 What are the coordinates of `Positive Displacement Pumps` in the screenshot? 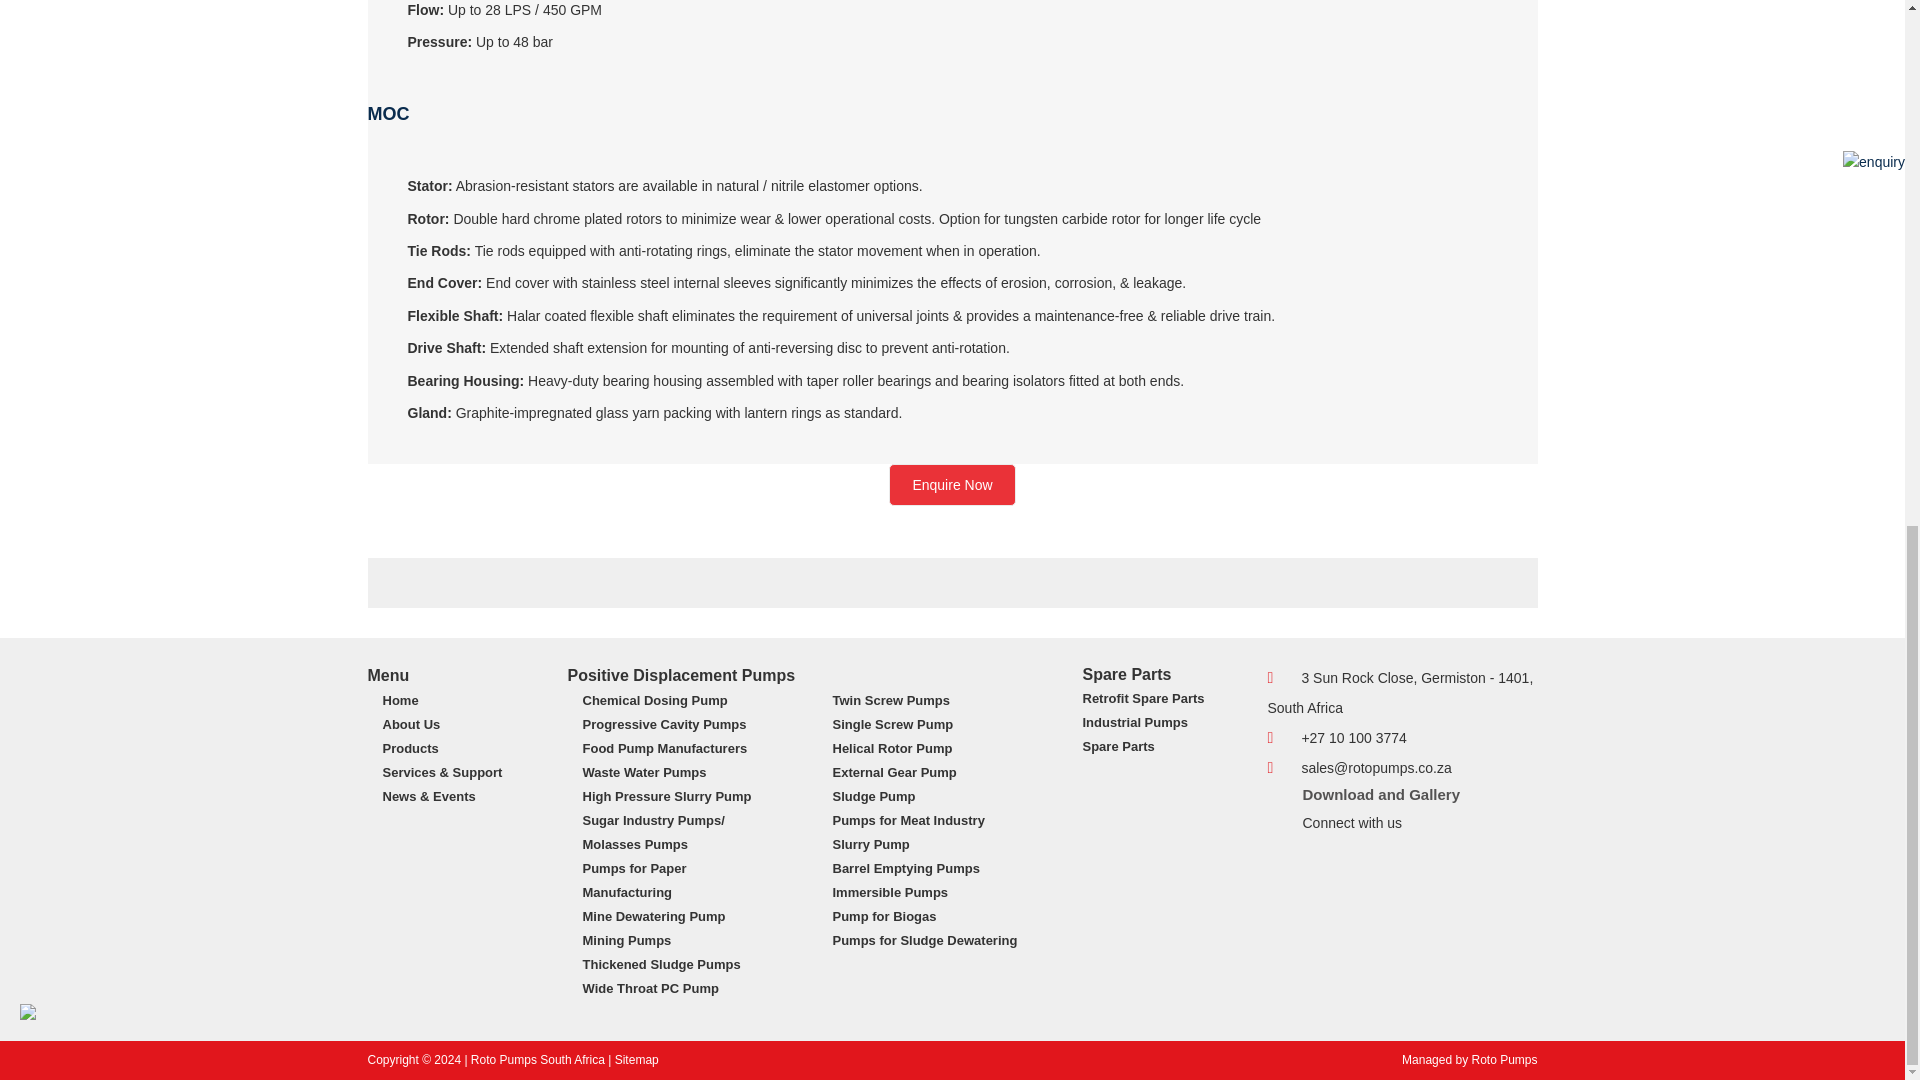 It's located at (682, 675).